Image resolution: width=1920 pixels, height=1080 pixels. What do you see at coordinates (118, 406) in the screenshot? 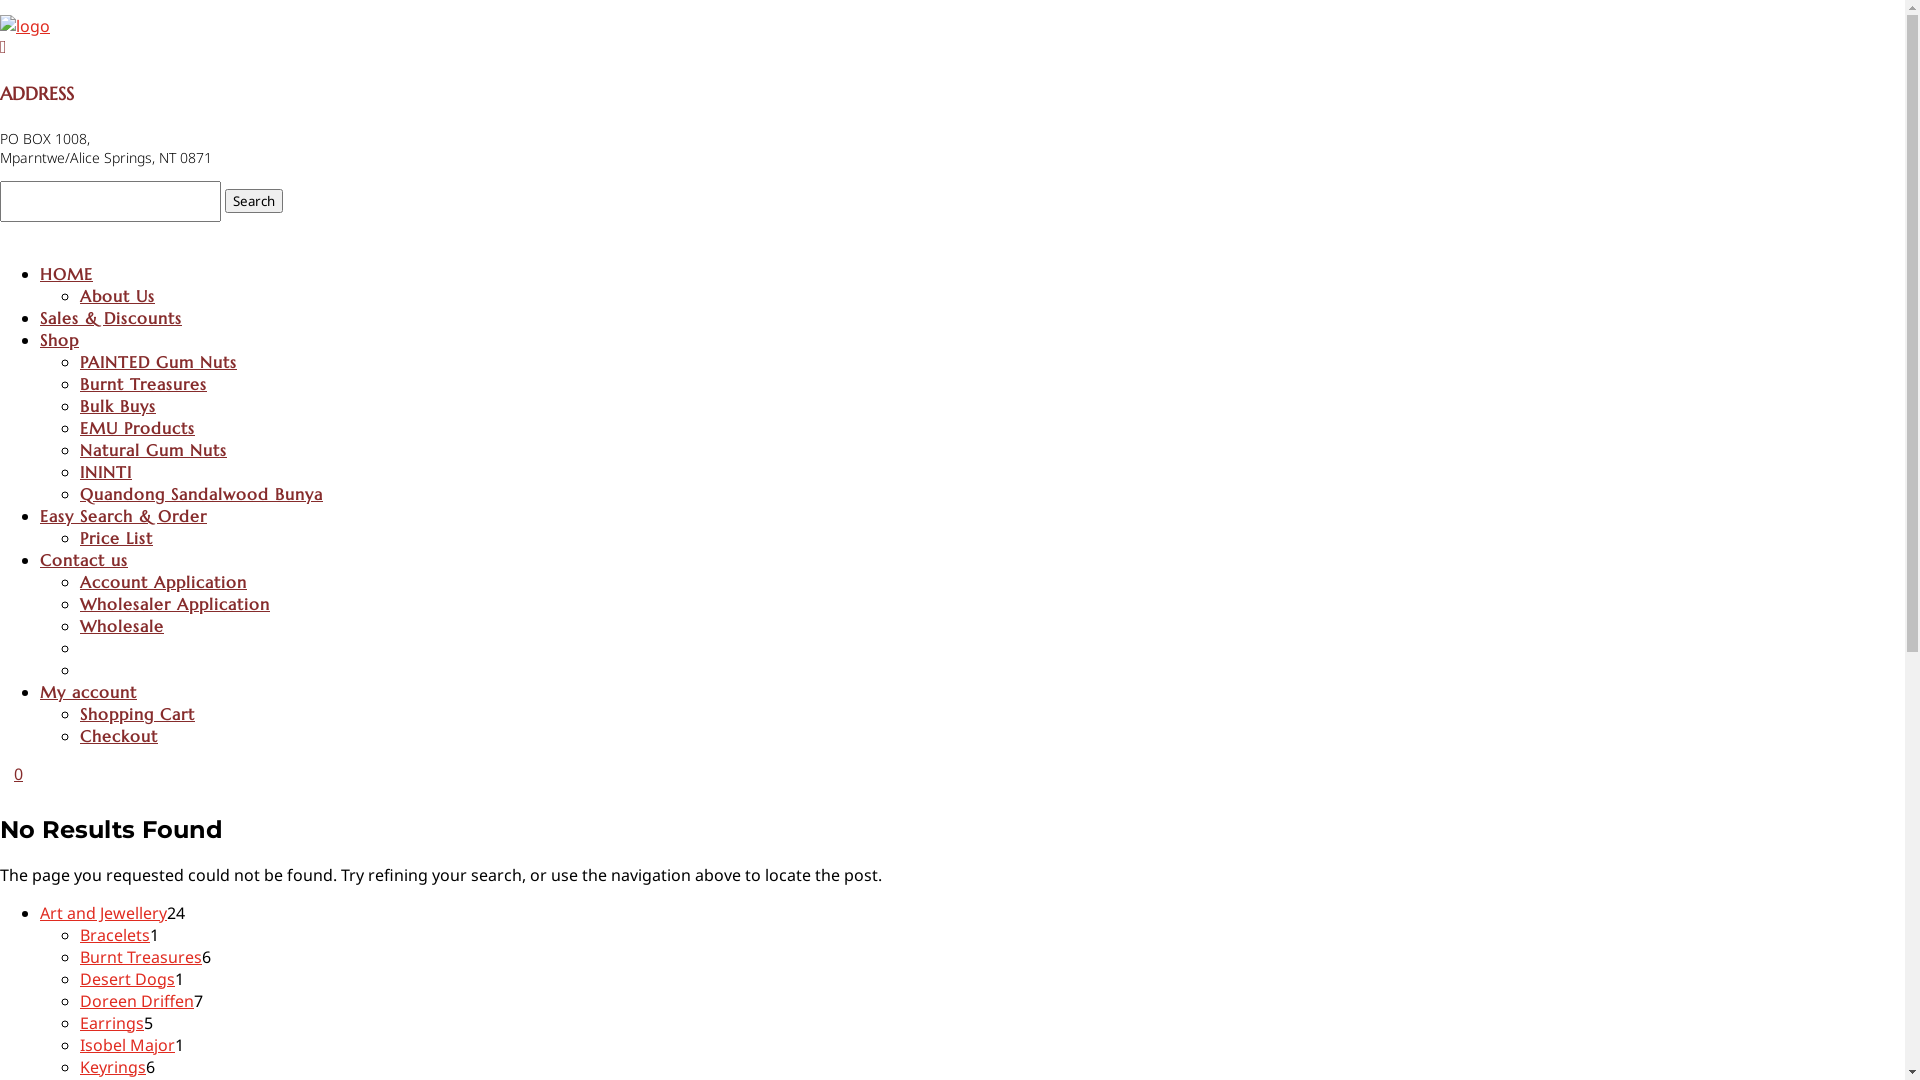
I see `Bulk Buys` at bounding box center [118, 406].